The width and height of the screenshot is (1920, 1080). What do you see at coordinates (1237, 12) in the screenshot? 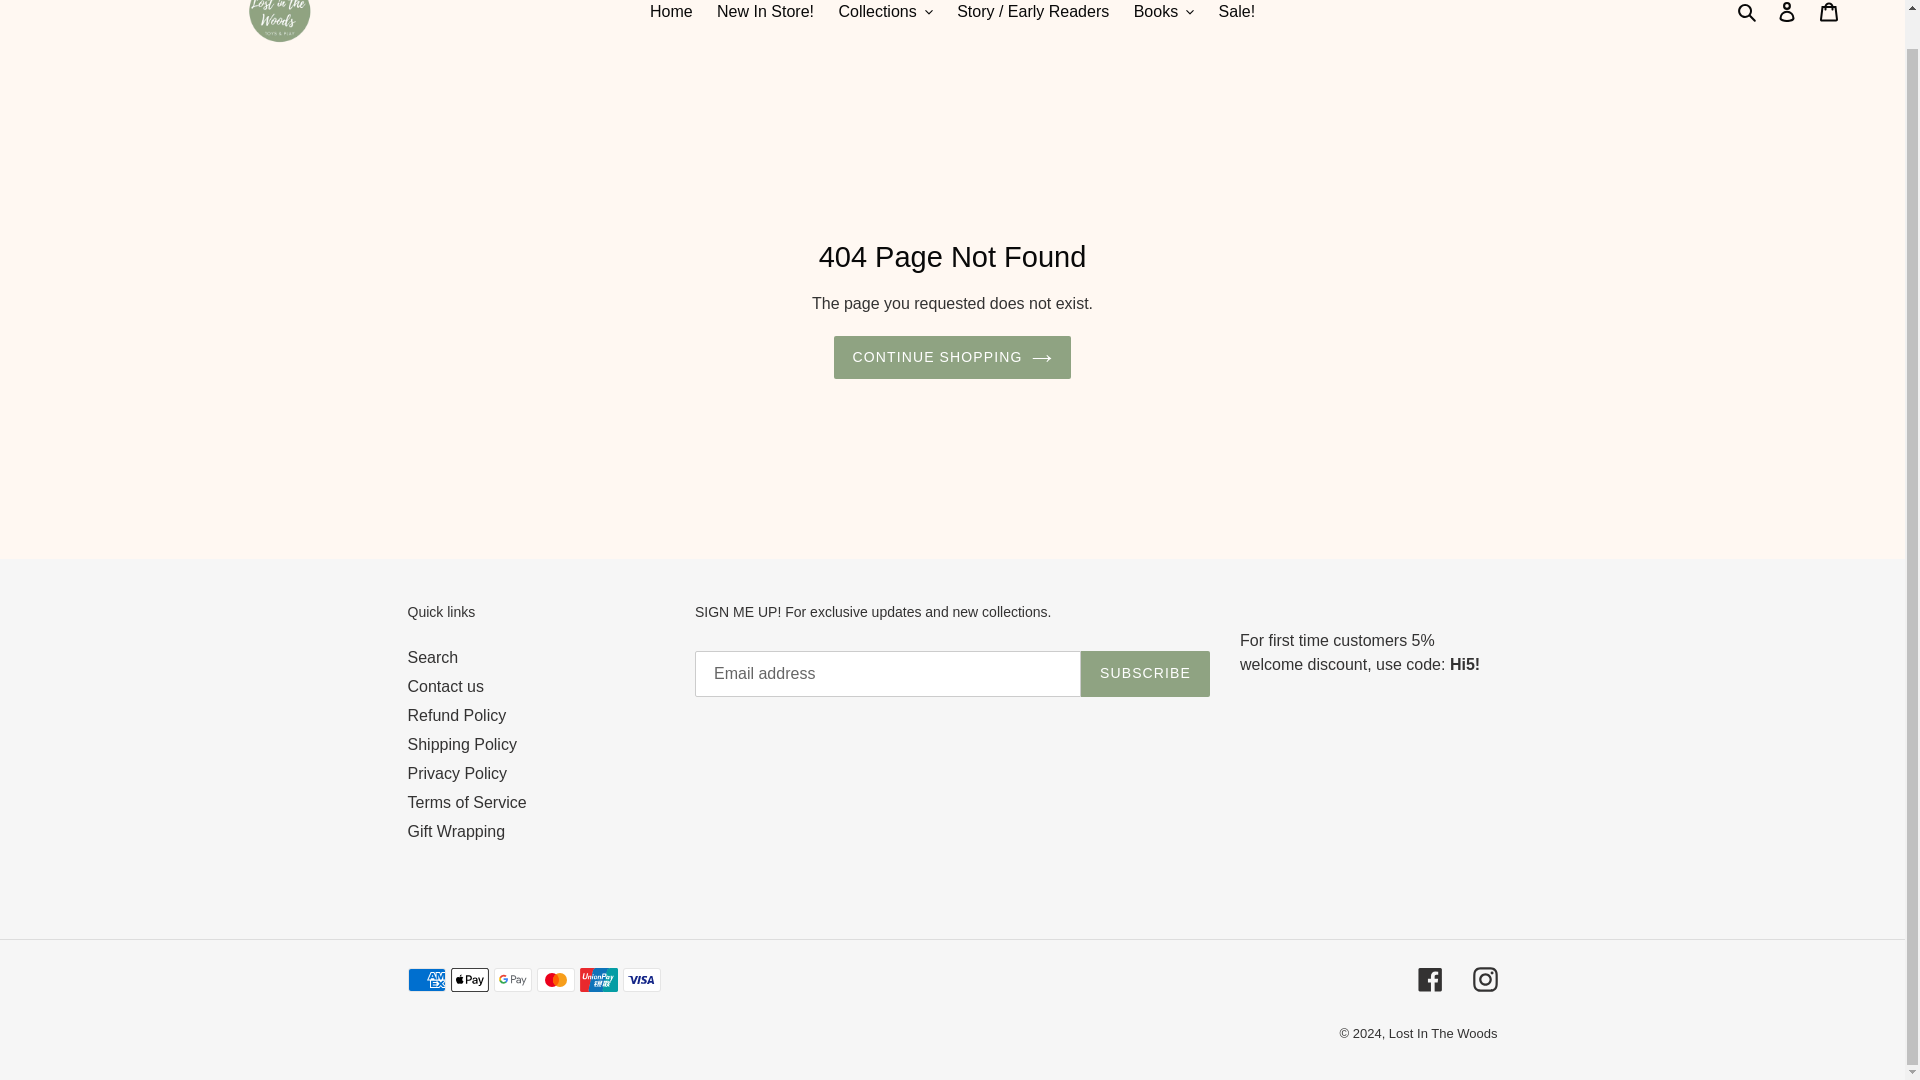
I see `Sale!` at bounding box center [1237, 12].